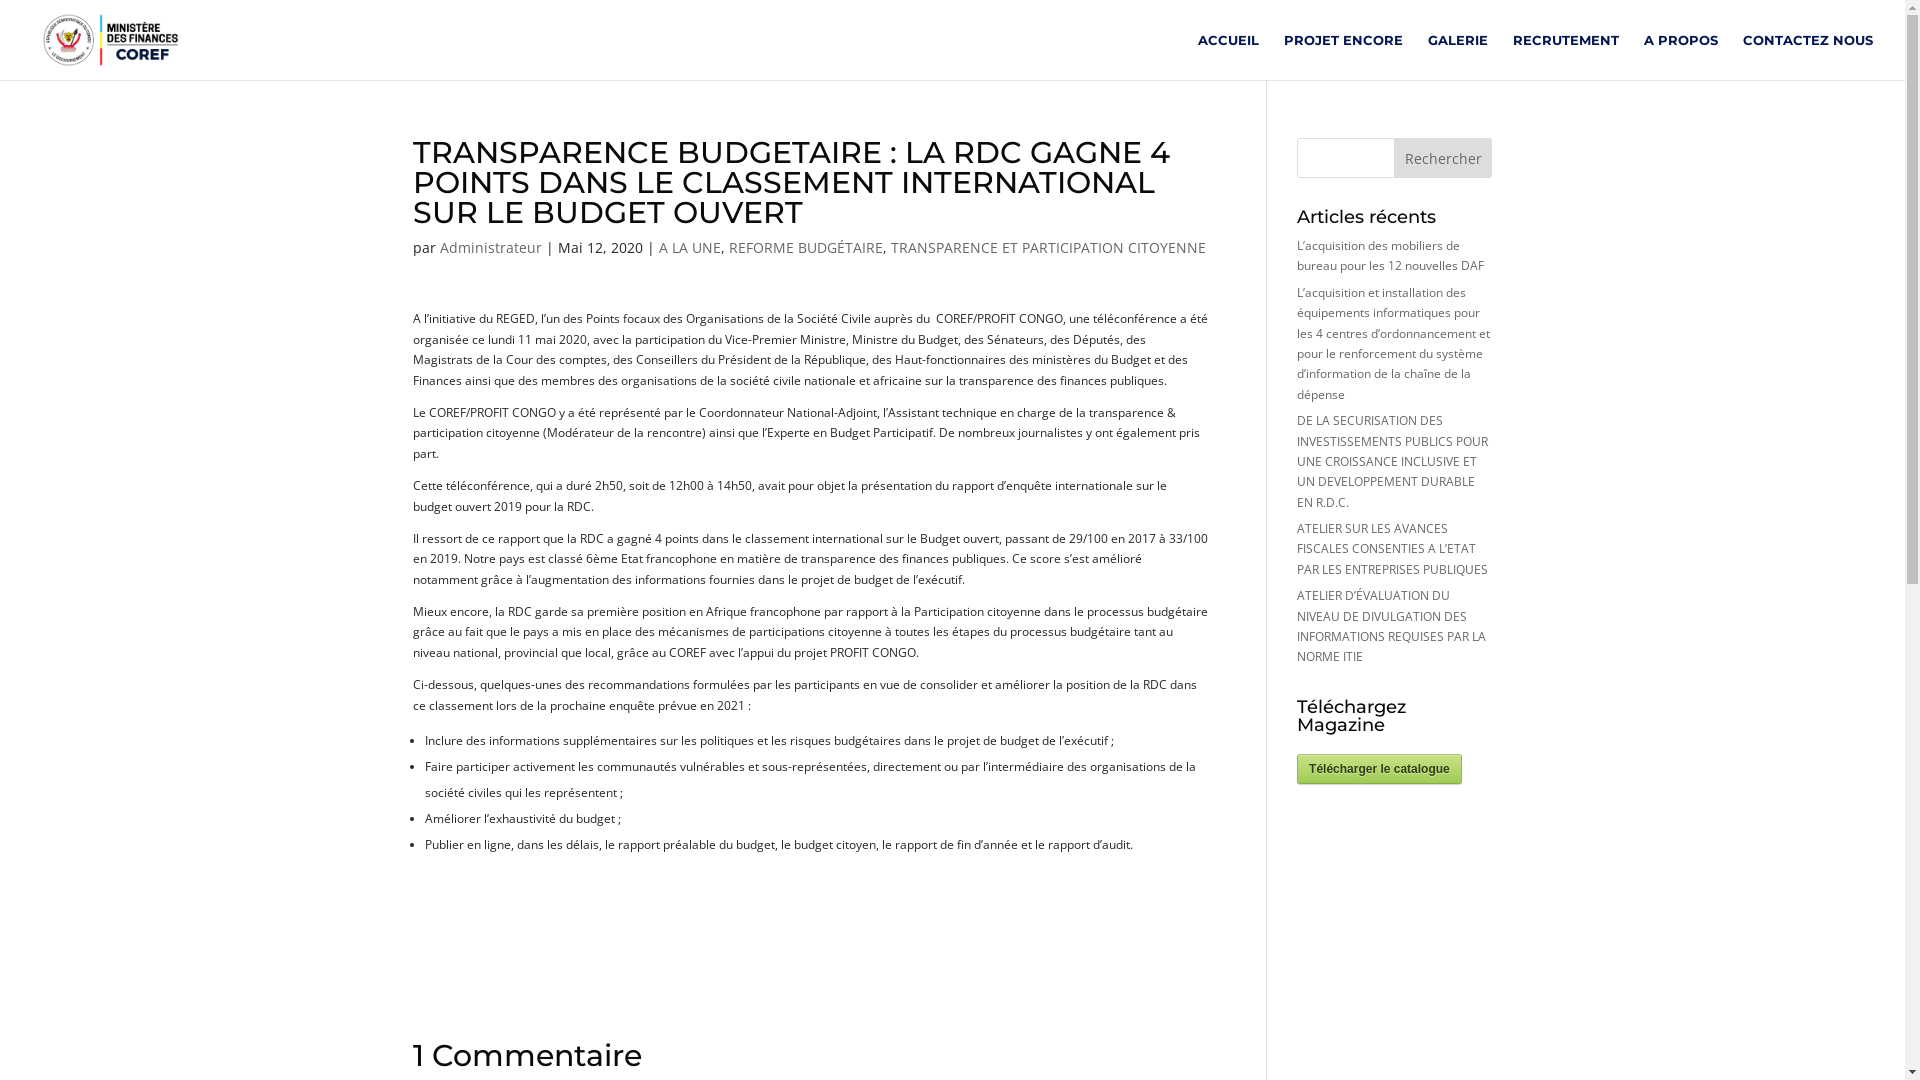 This screenshot has height=1080, width=1920. What do you see at coordinates (1681, 56) in the screenshot?
I see `A PROPOS` at bounding box center [1681, 56].